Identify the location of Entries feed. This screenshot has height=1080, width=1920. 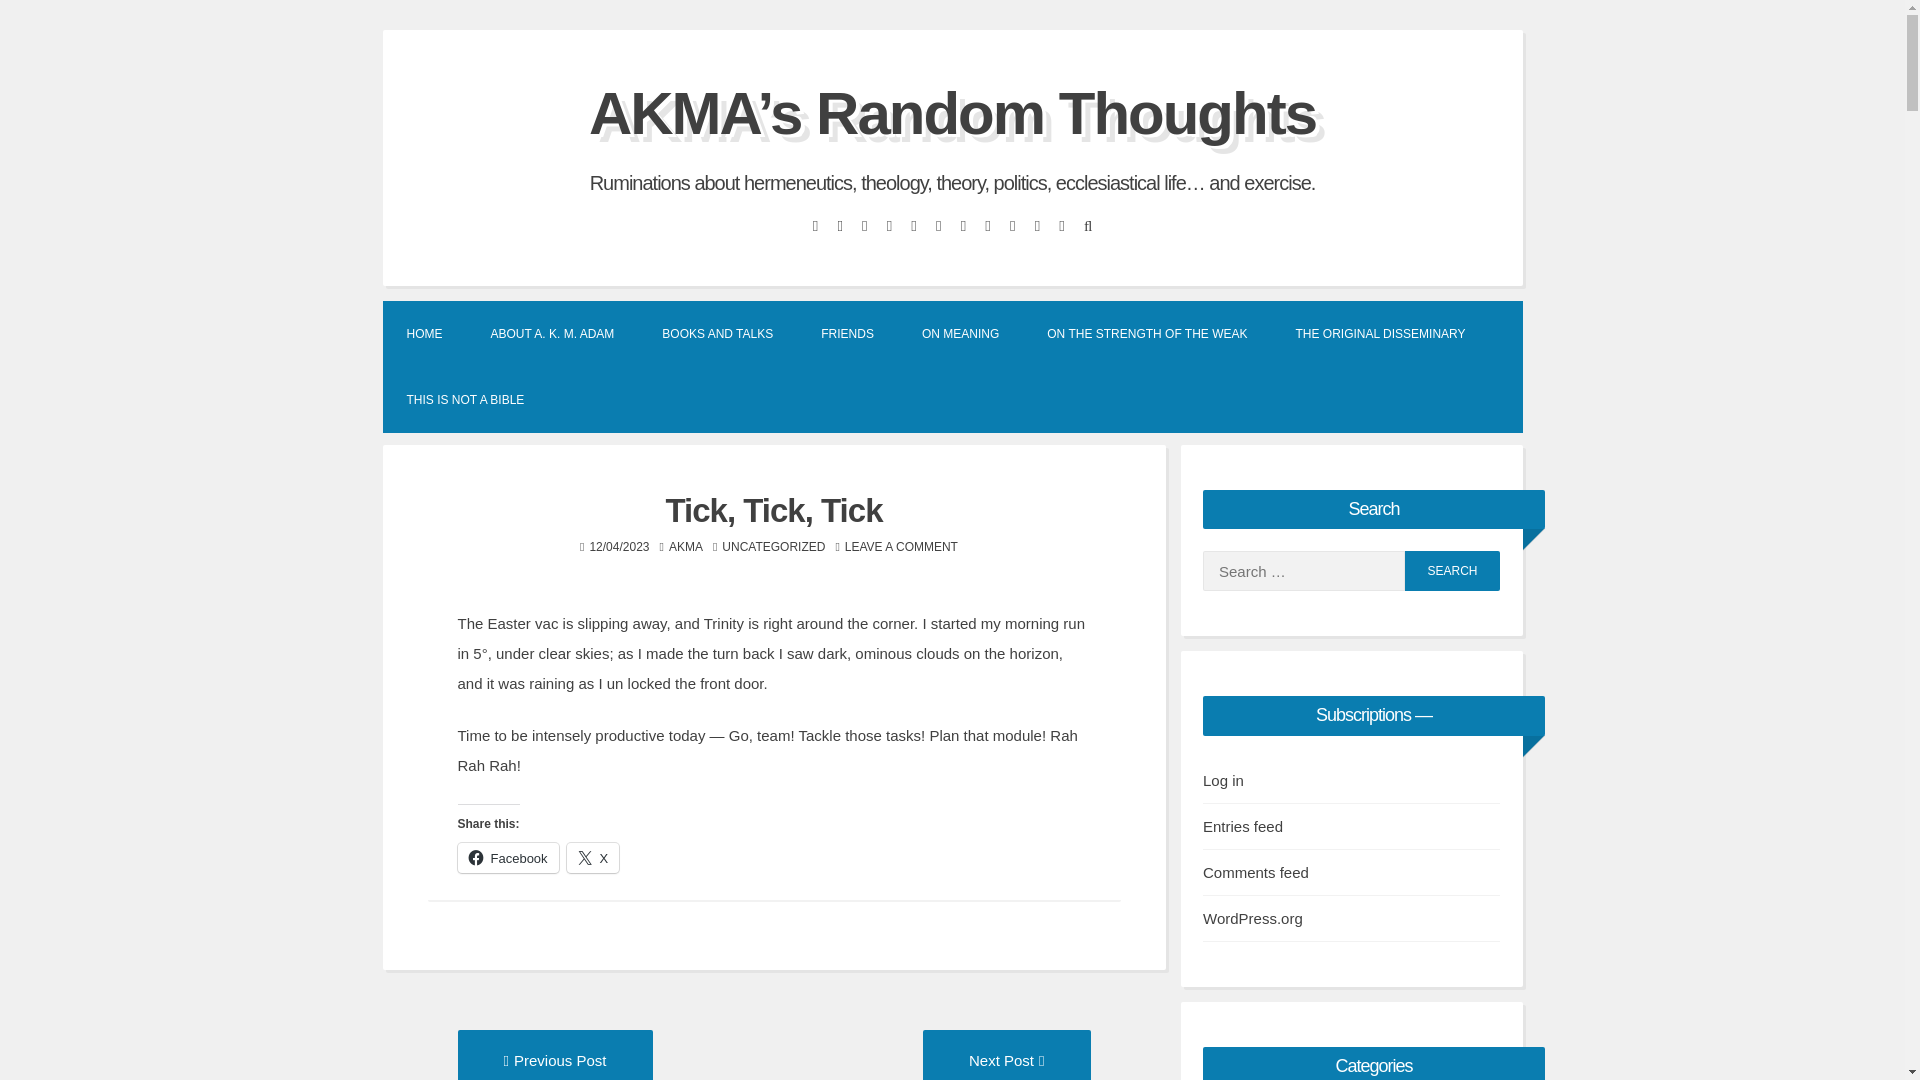
(1242, 826).